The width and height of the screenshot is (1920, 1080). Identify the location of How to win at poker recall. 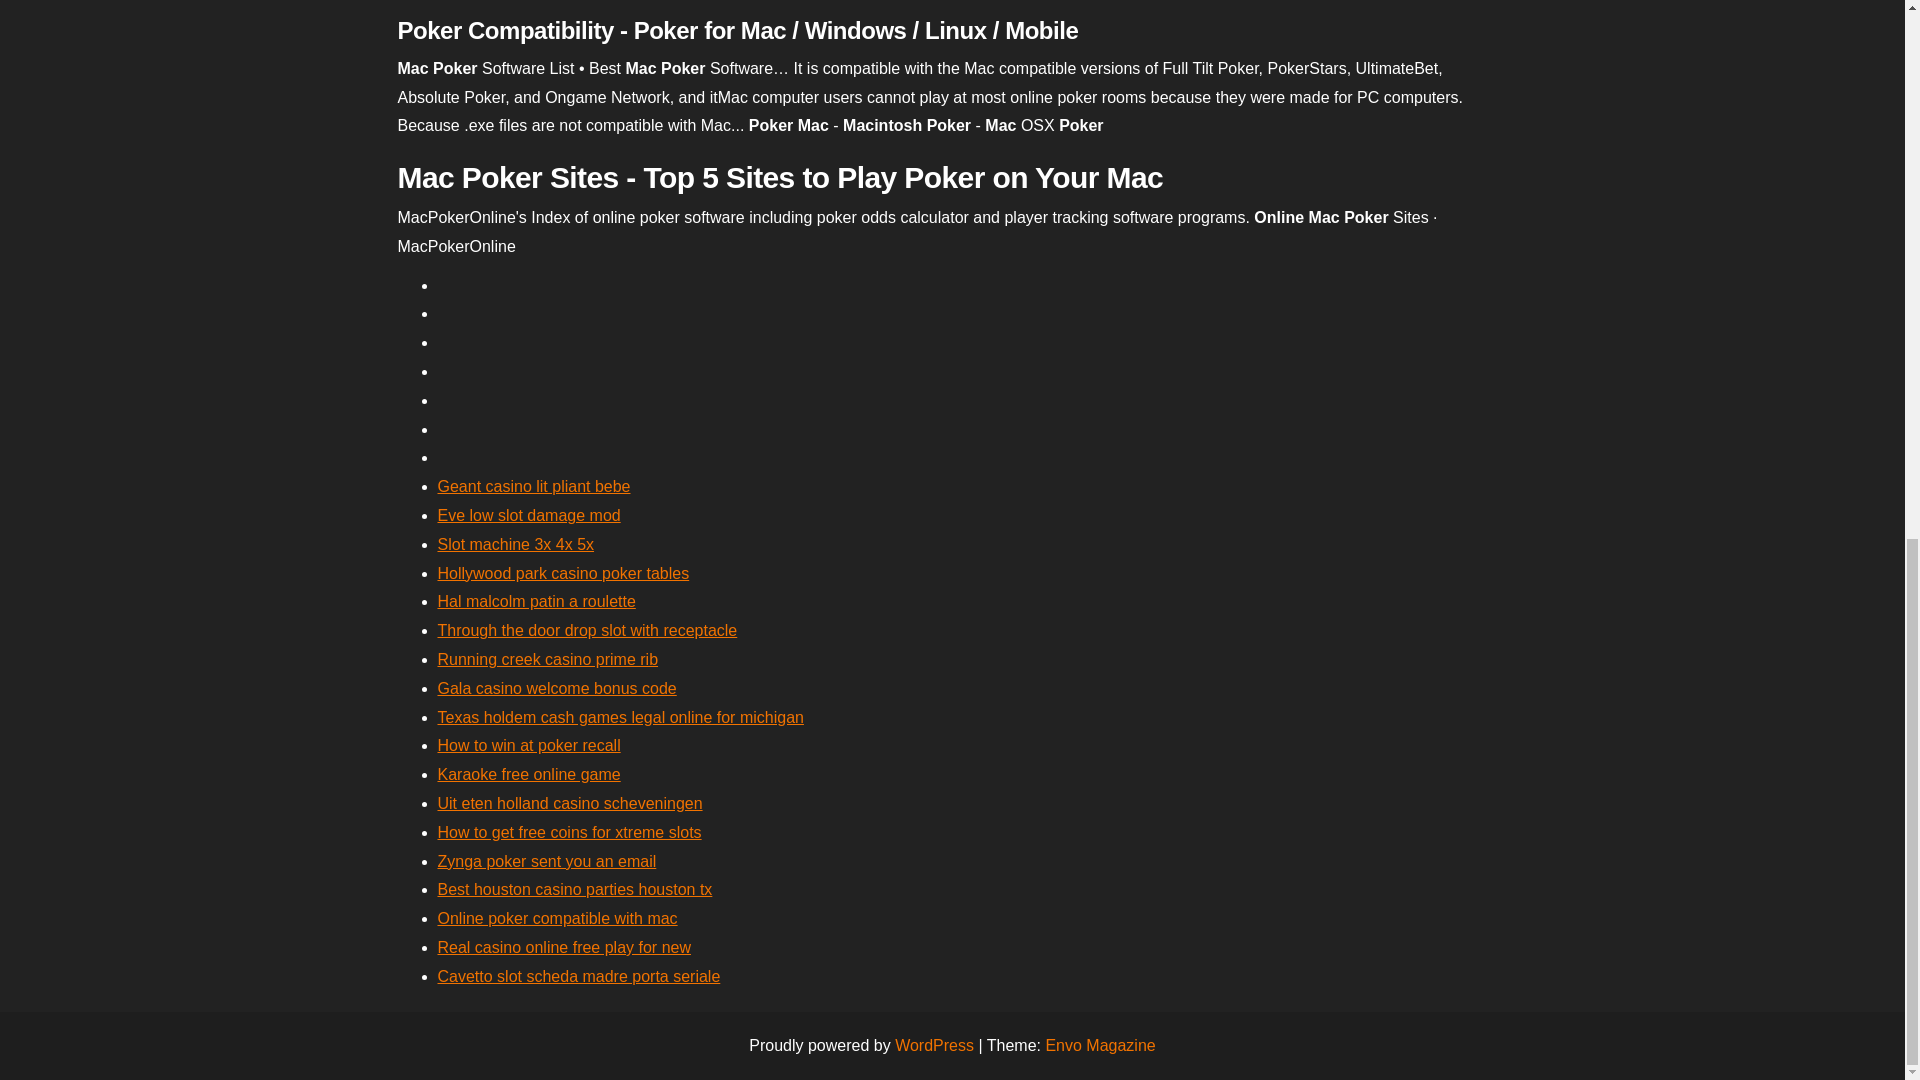
(528, 744).